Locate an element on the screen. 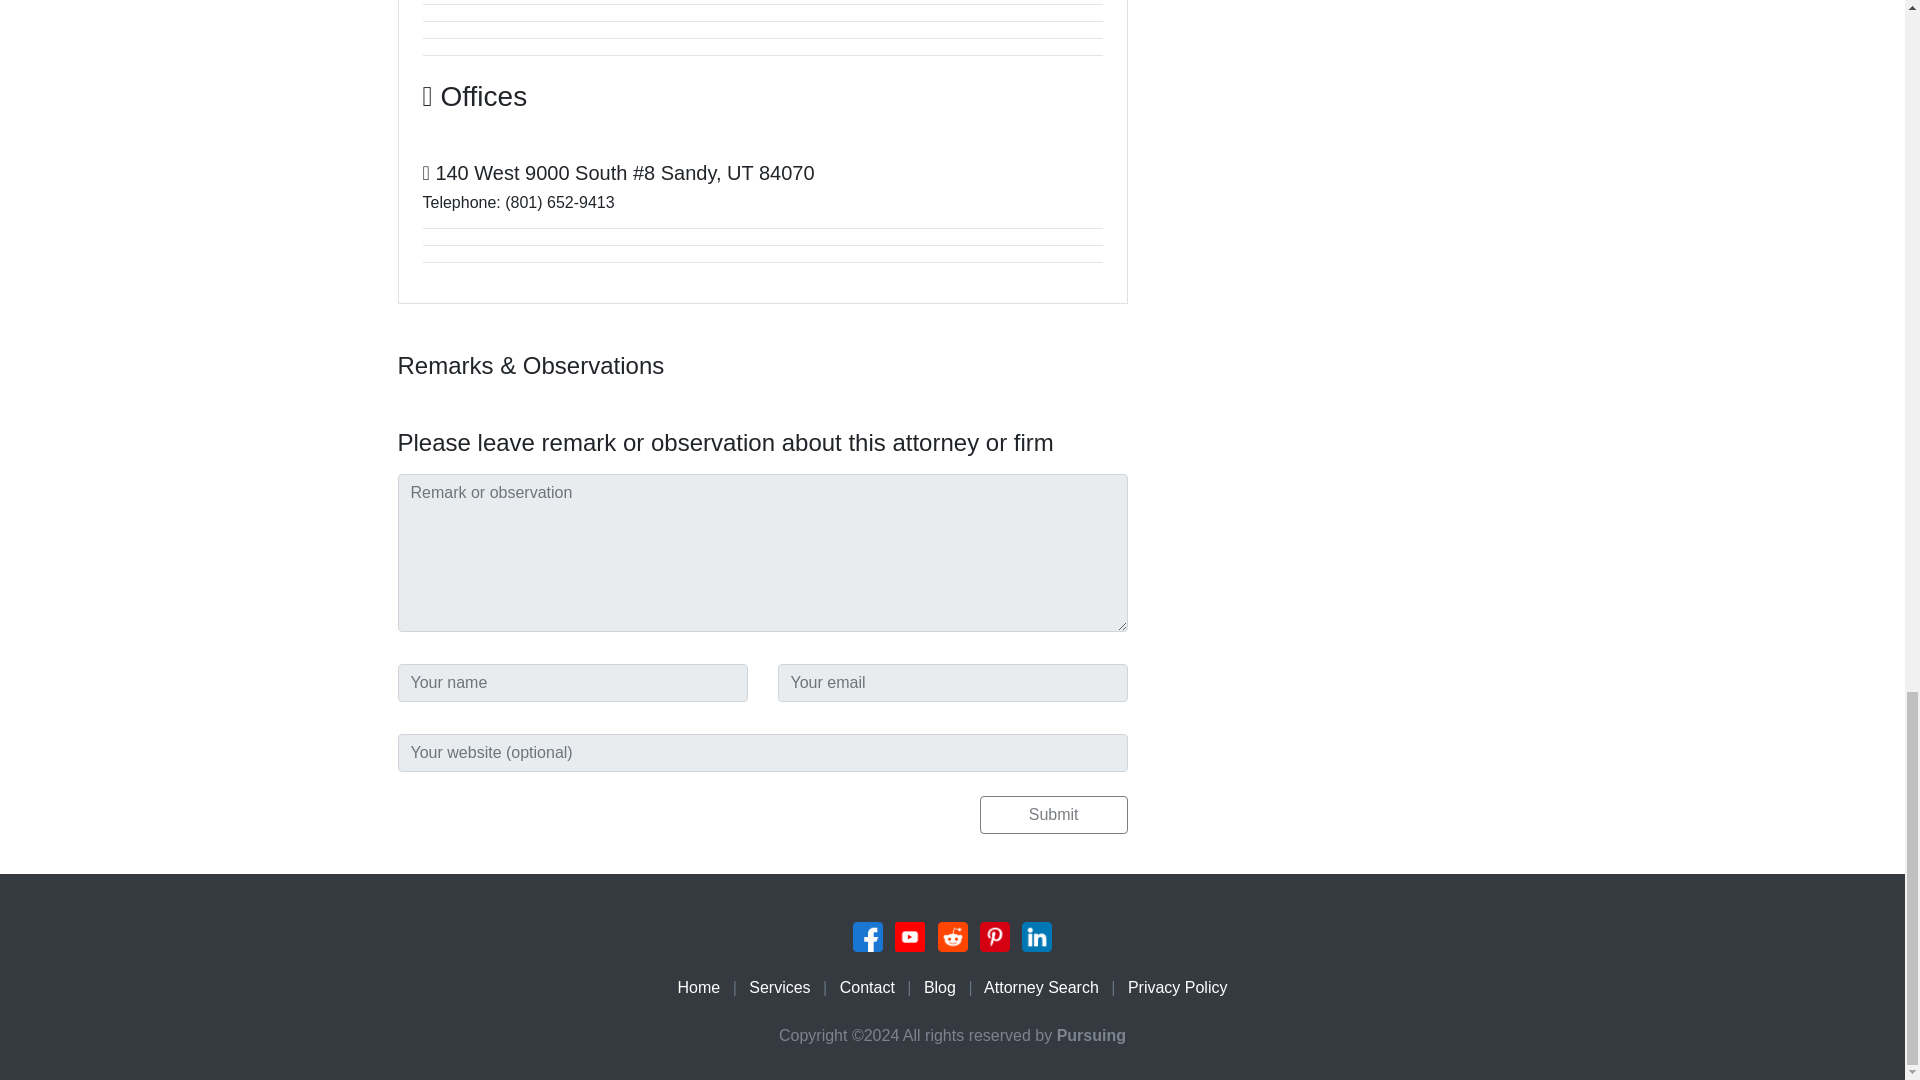 The image size is (1920, 1080). Blog is located at coordinates (940, 986).